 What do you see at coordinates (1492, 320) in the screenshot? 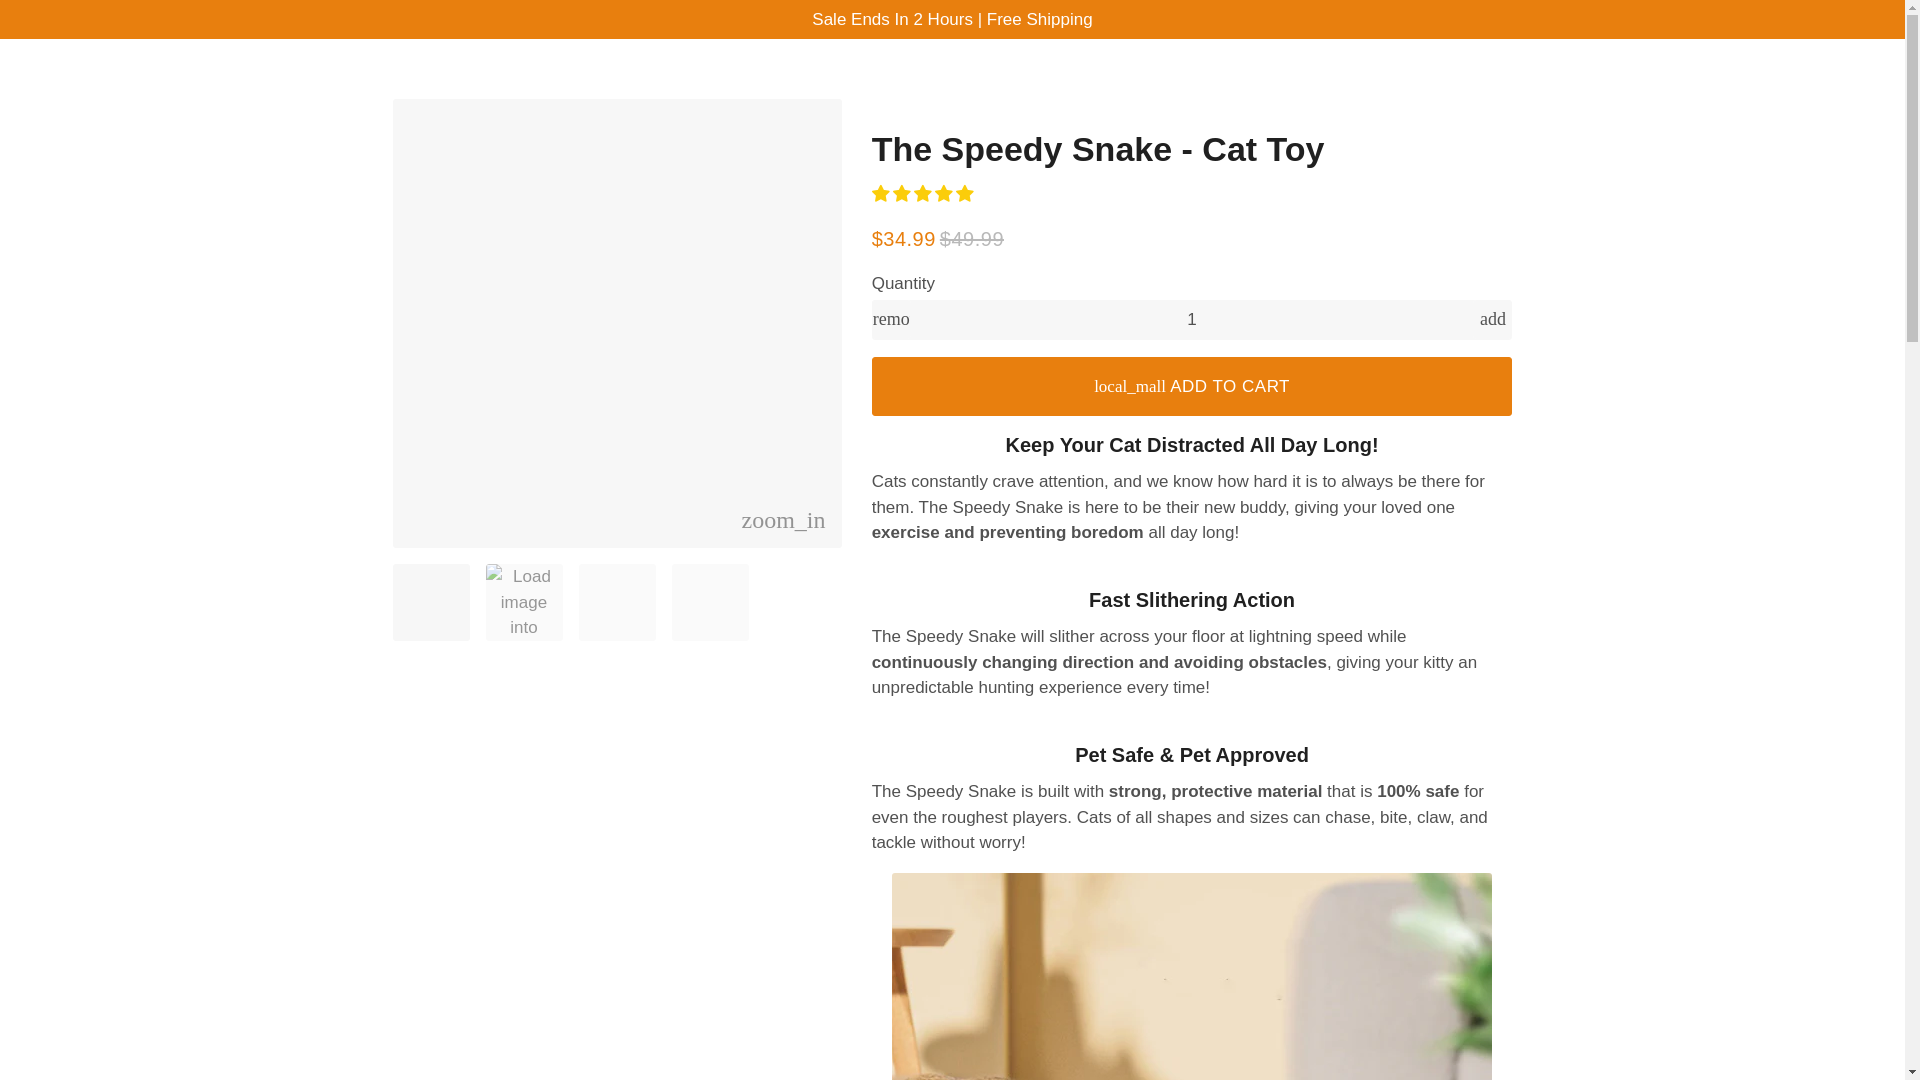
I see `Increase item quantity by one` at bounding box center [1492, 320].